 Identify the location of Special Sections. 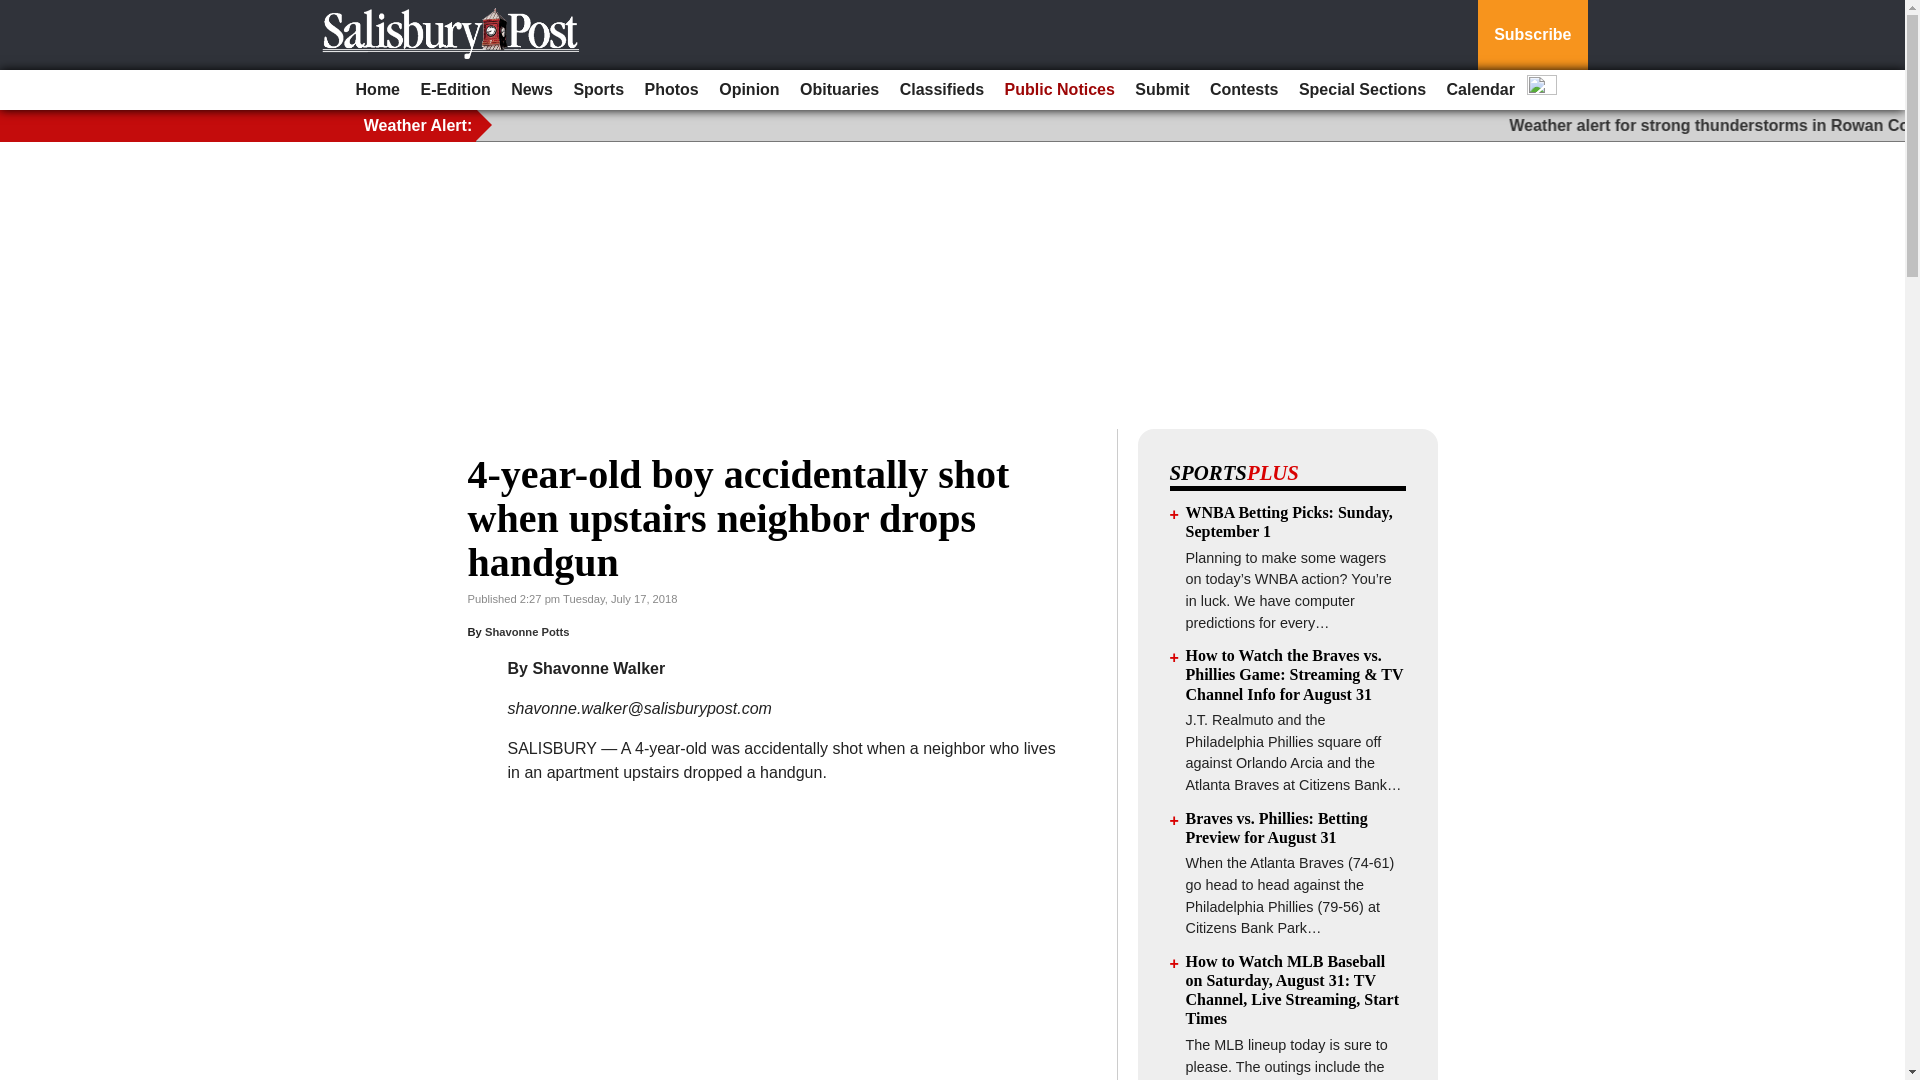
(1362, 90).